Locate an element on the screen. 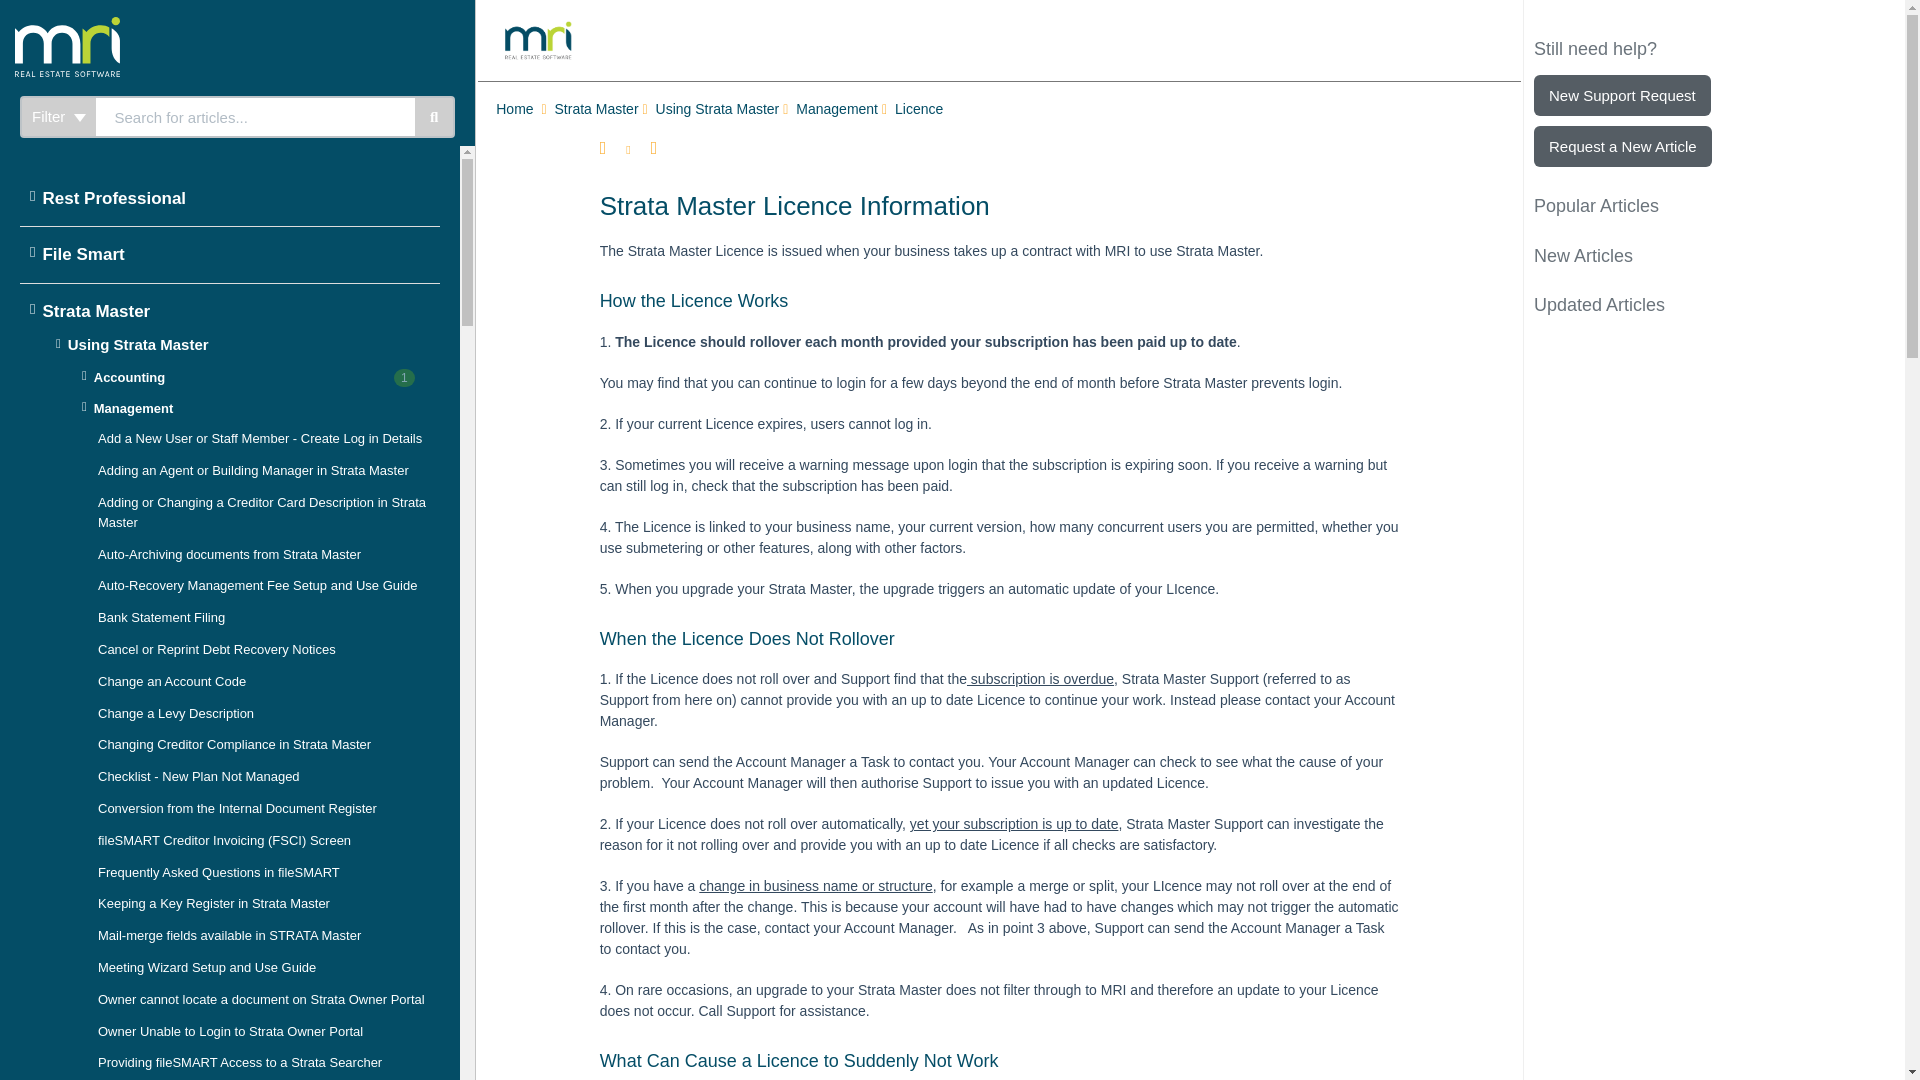 This screenshot has height=1080, width=1920. Rest Professional is located at coordinates (225, 198).